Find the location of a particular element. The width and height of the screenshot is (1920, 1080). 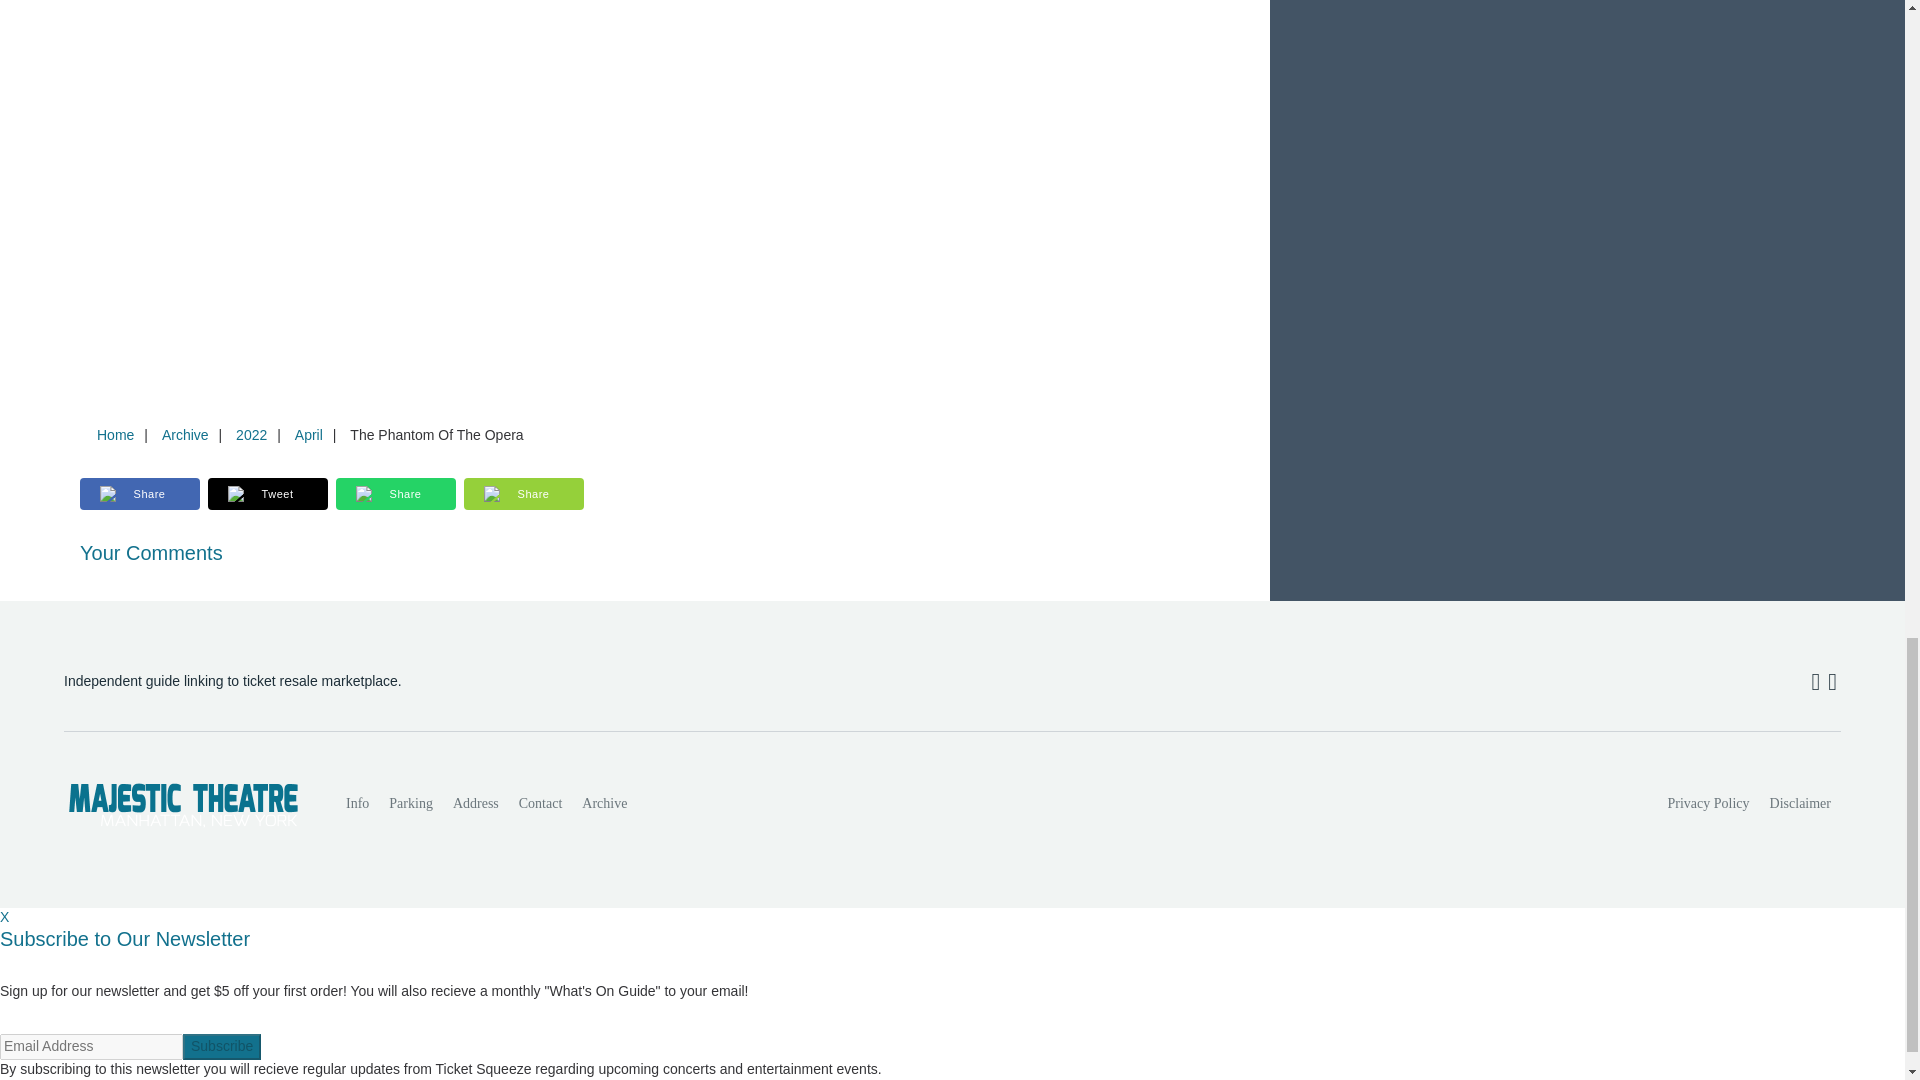

Privacy Policy is located at coordinates (1709, 804).